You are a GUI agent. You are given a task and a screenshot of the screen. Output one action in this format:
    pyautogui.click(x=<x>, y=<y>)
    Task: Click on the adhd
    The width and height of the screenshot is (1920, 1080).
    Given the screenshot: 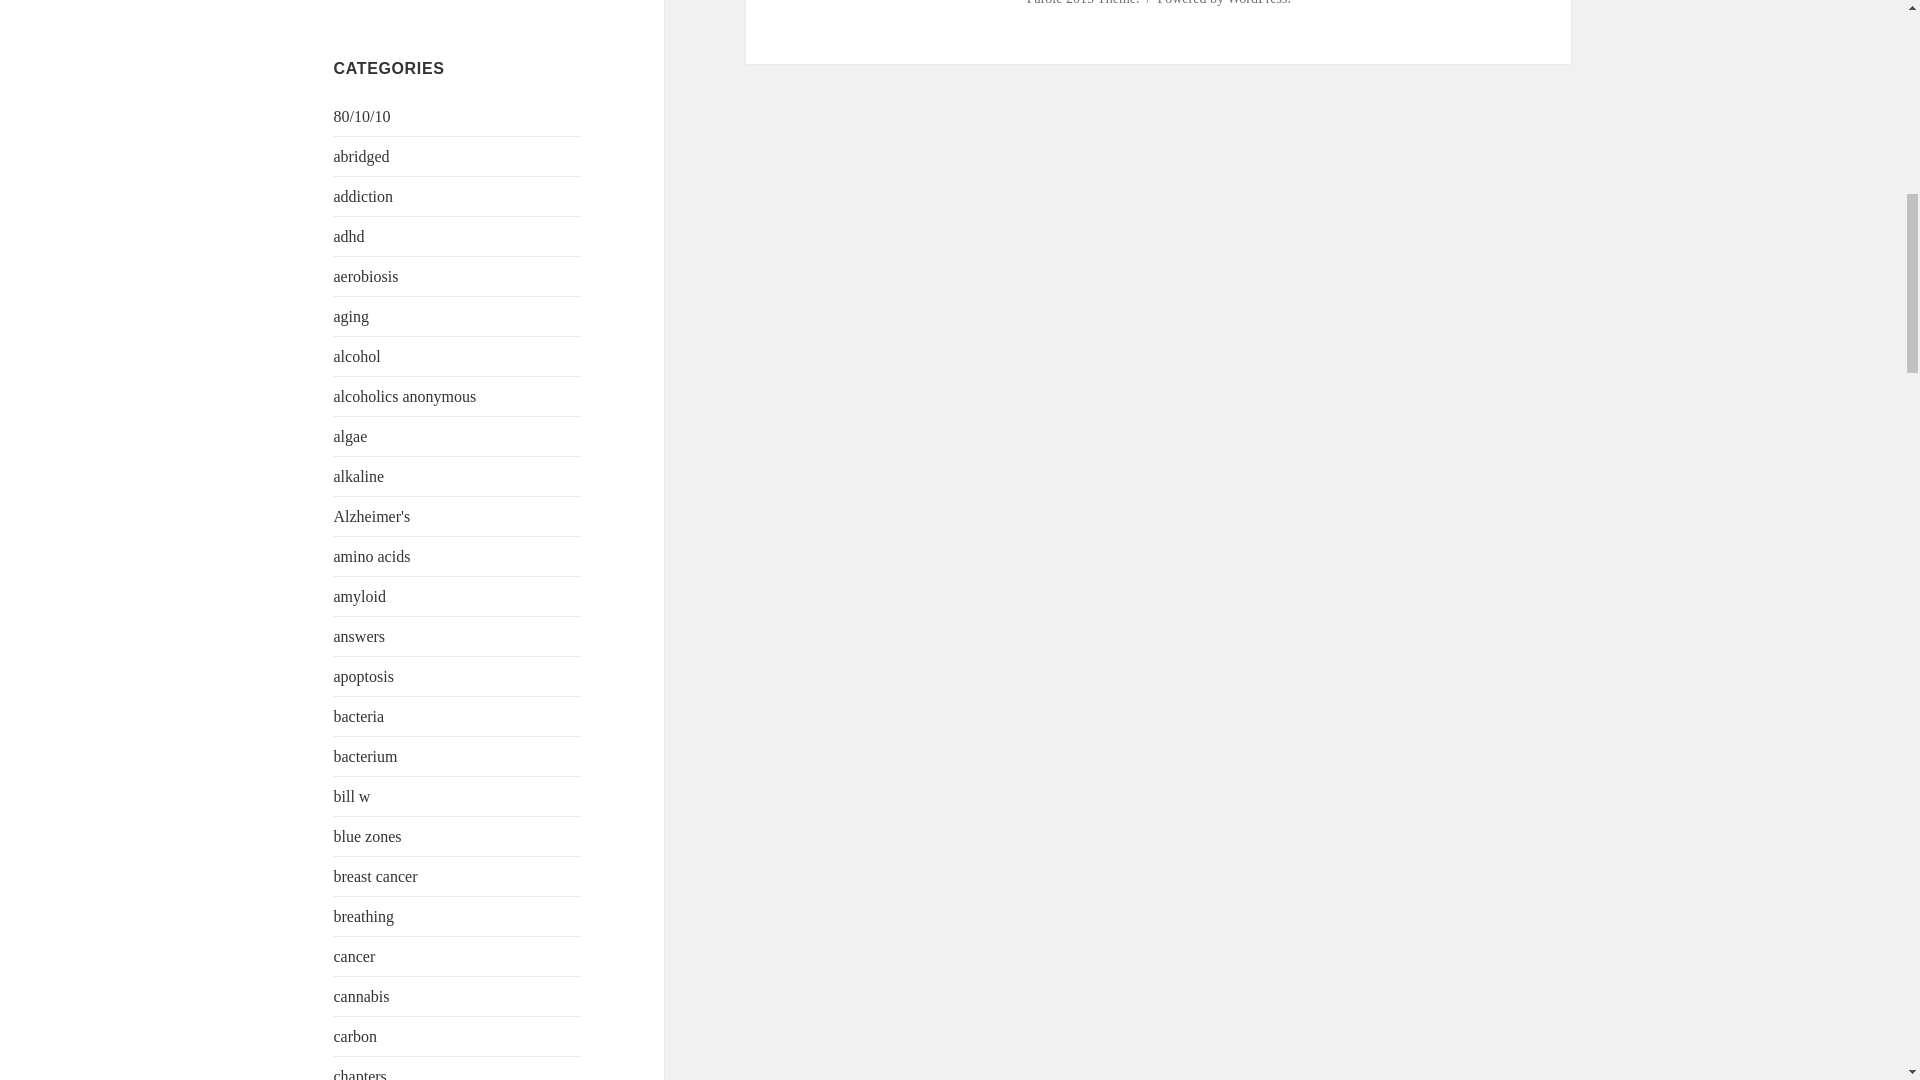 What is the action you would take?
    pyautogui.click(x=349, y=236)
    